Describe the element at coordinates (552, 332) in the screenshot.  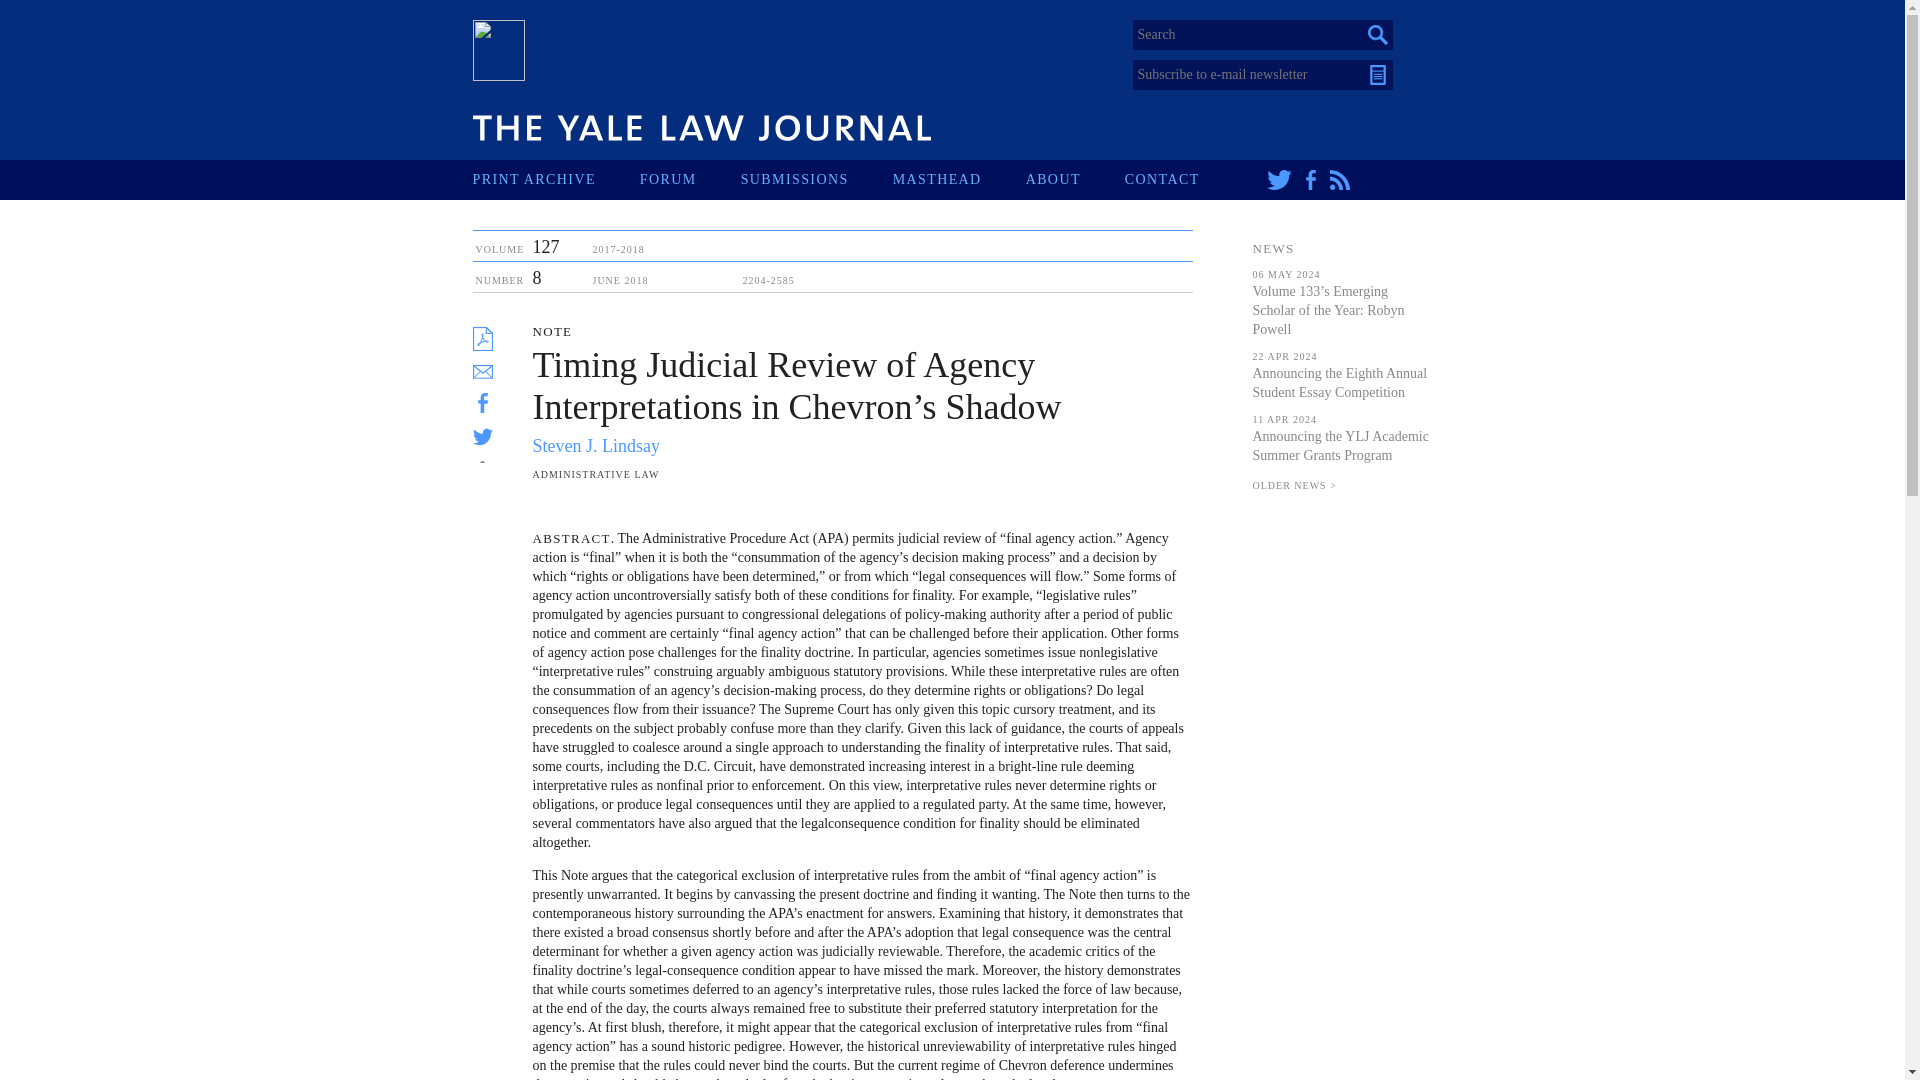
I see `NOTE` at that location.